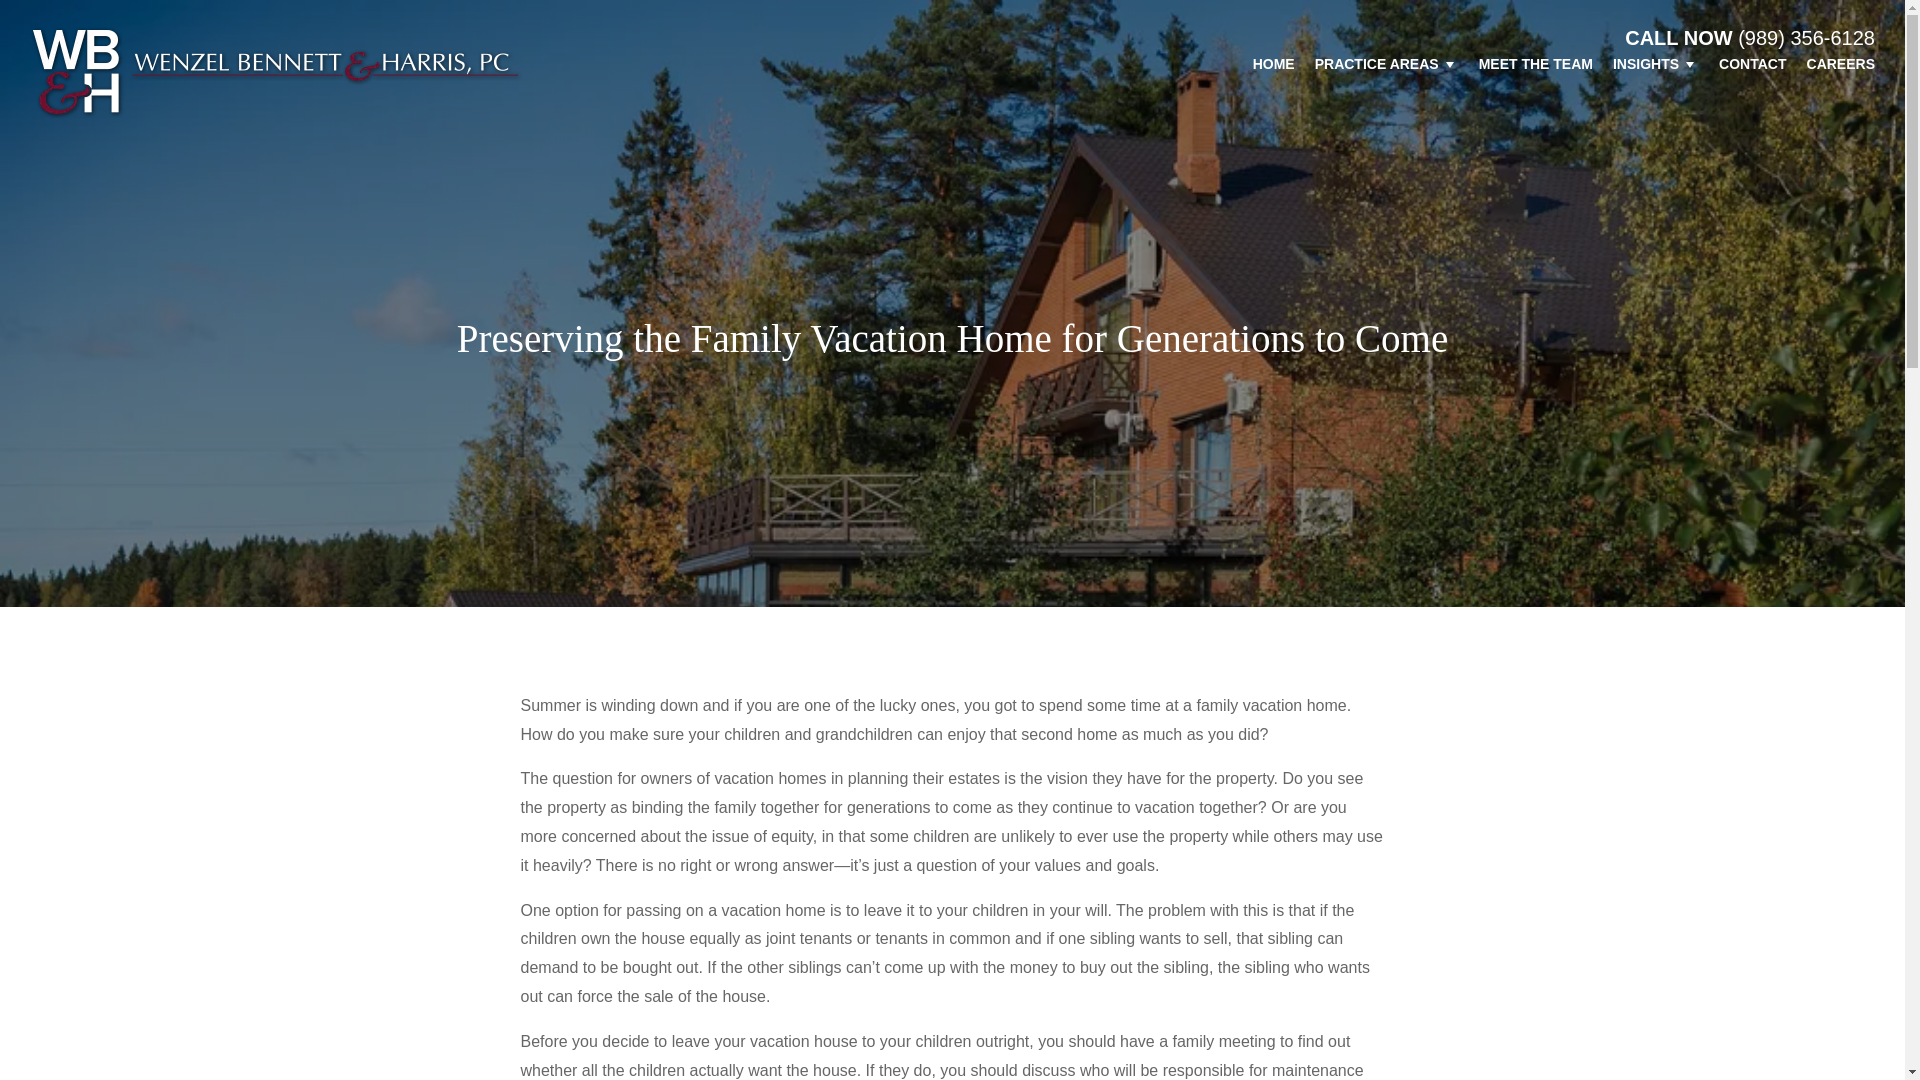 Image resolution: width=1920 pixels, height=1080 pixels. I want to click on HOME, so click(1263, 68).